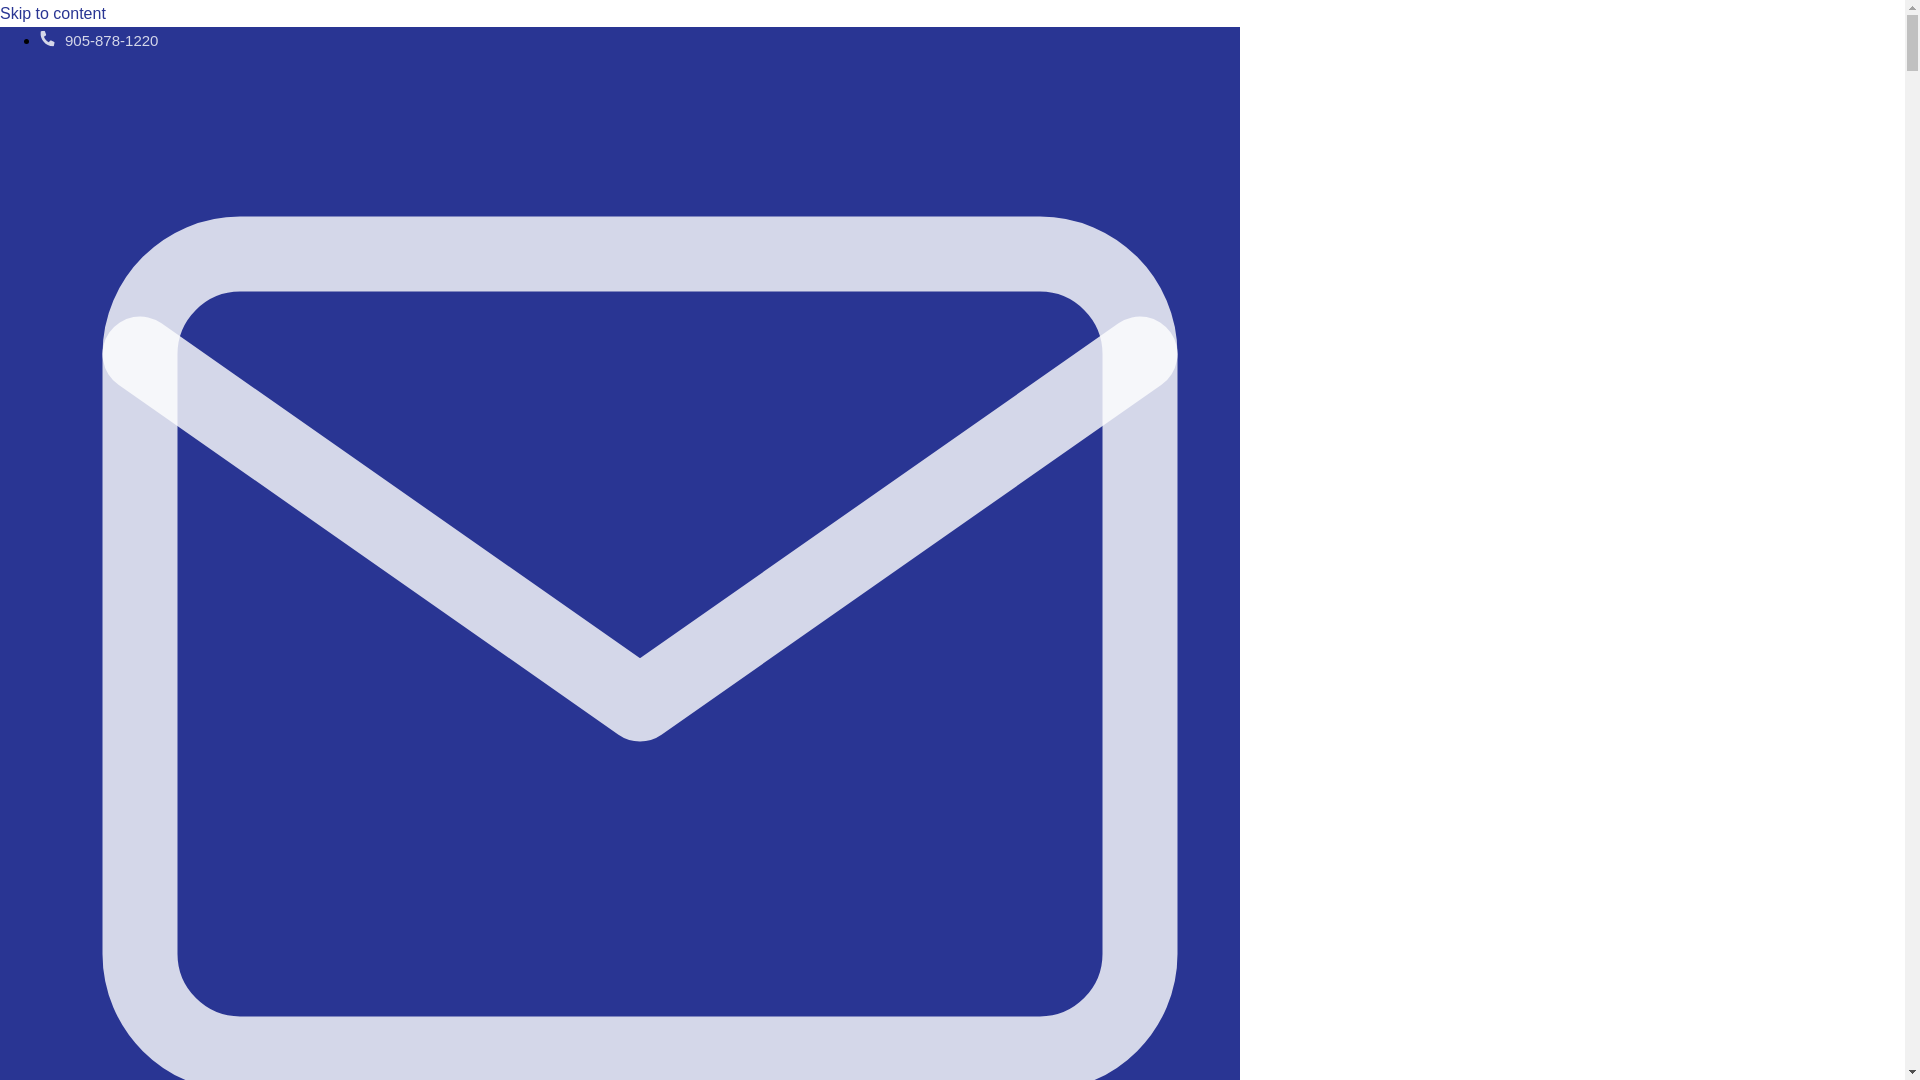 The image size is (1920, 1080). What do you see at coordinates (98, 40) in the screenshot?
I see `905-878-1220` at bounding box center [98, 40].